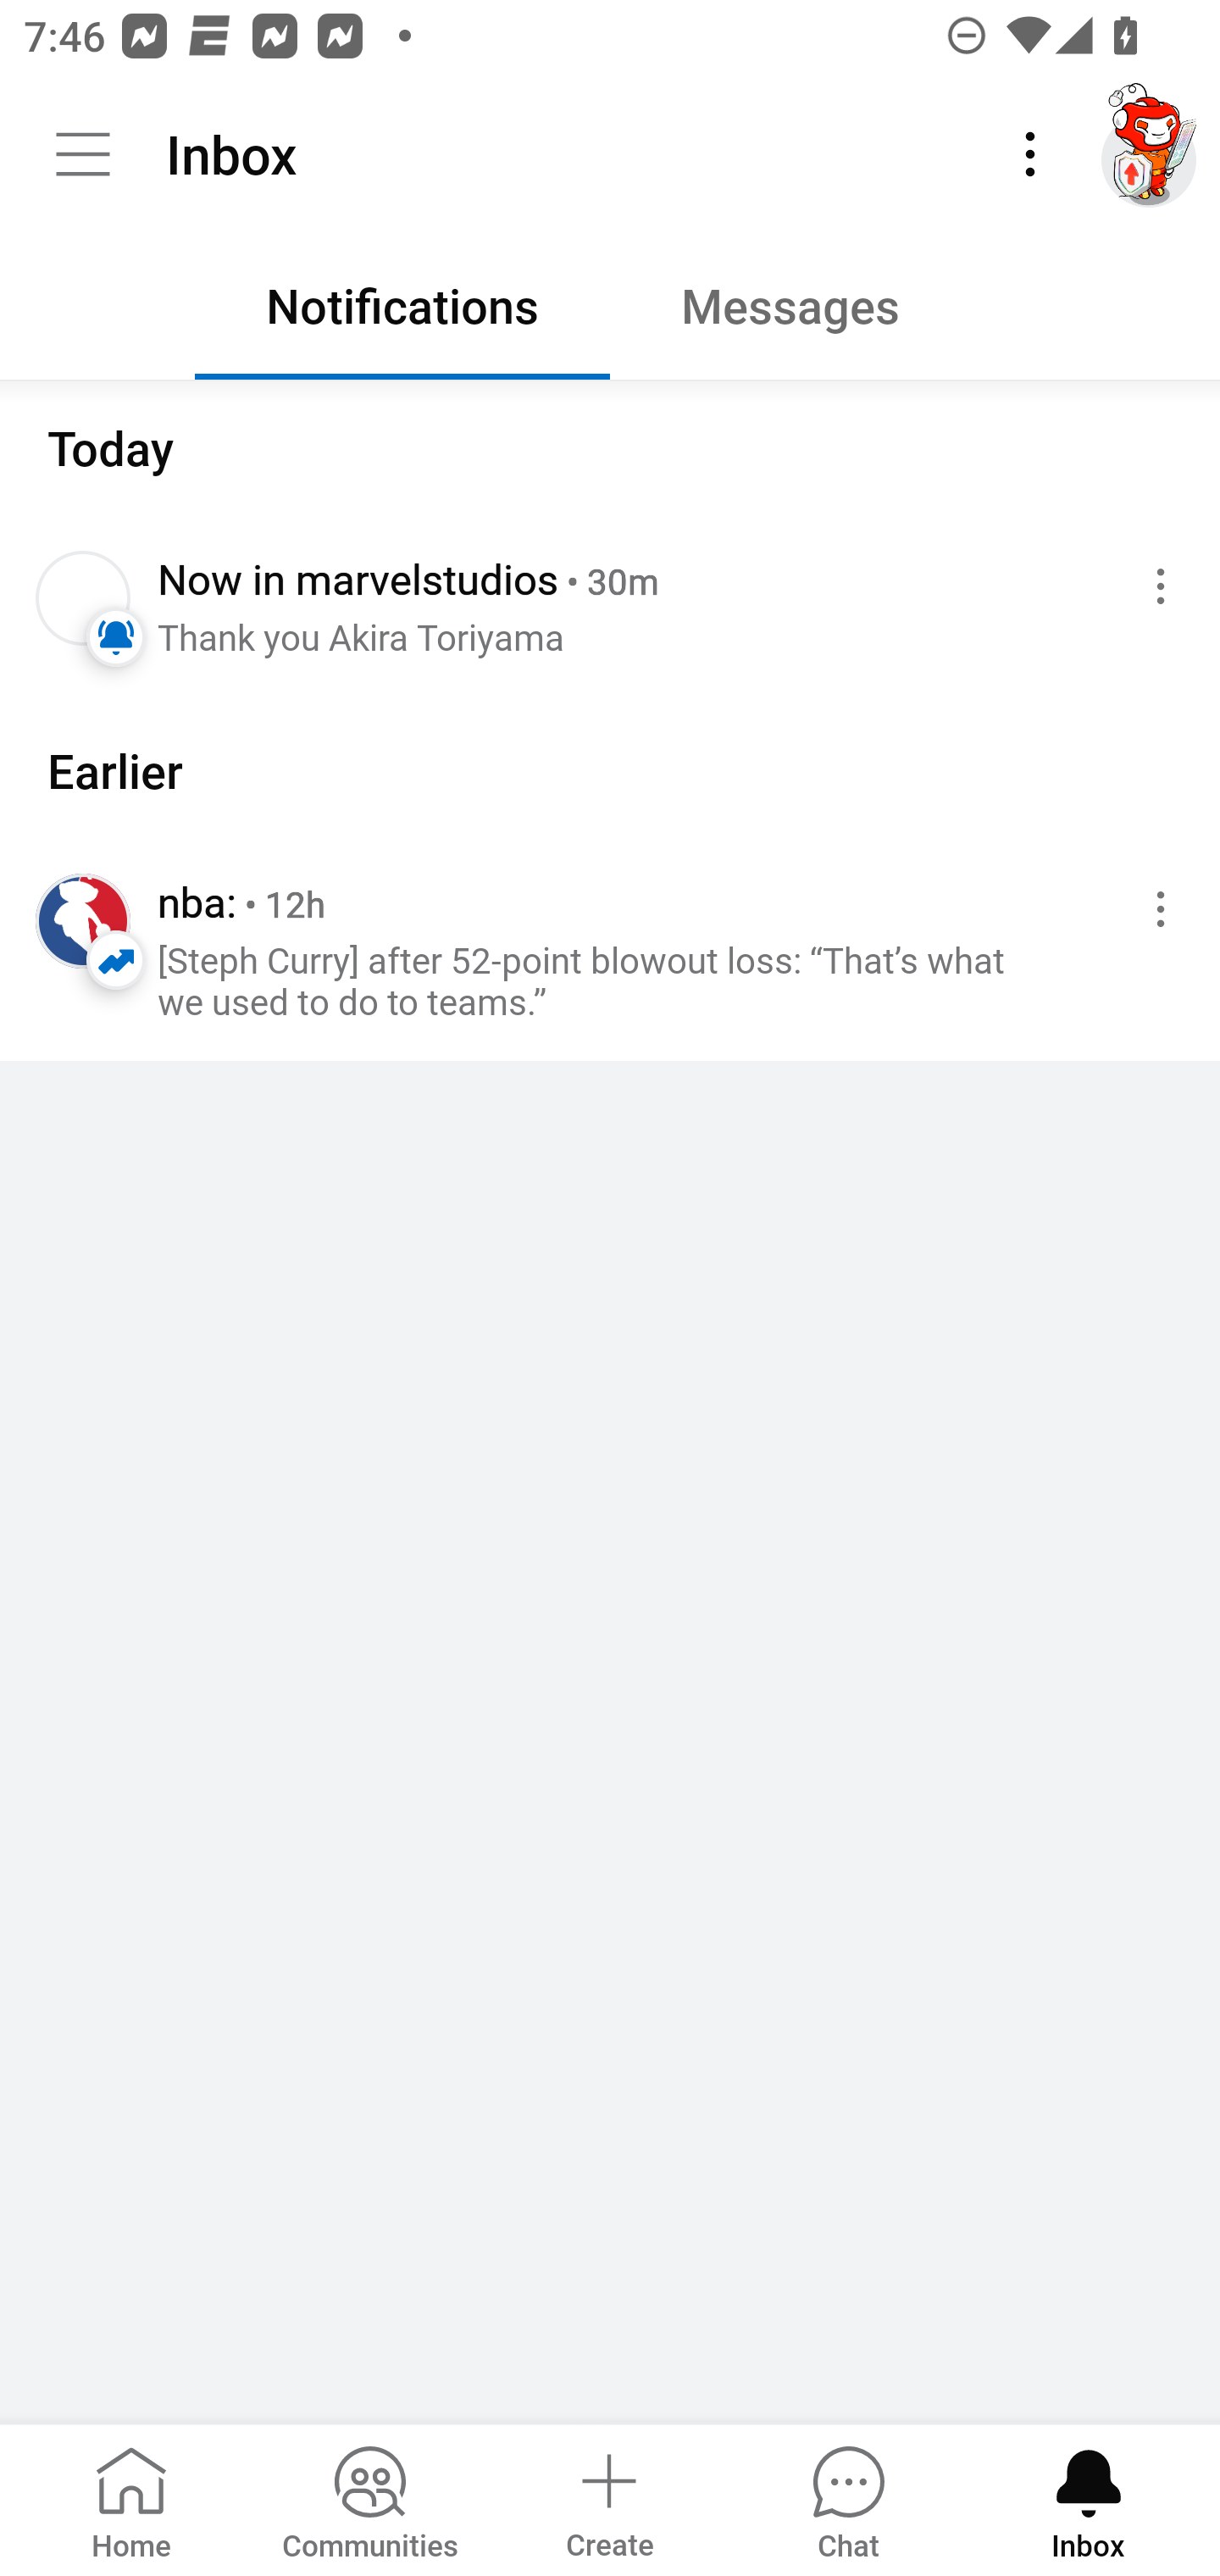 This screenshot has height=2576, width=1220. What do you see at coordinates (131, 2498) in the screenshot?
I see `Home` at bounding box center [131, 2498].